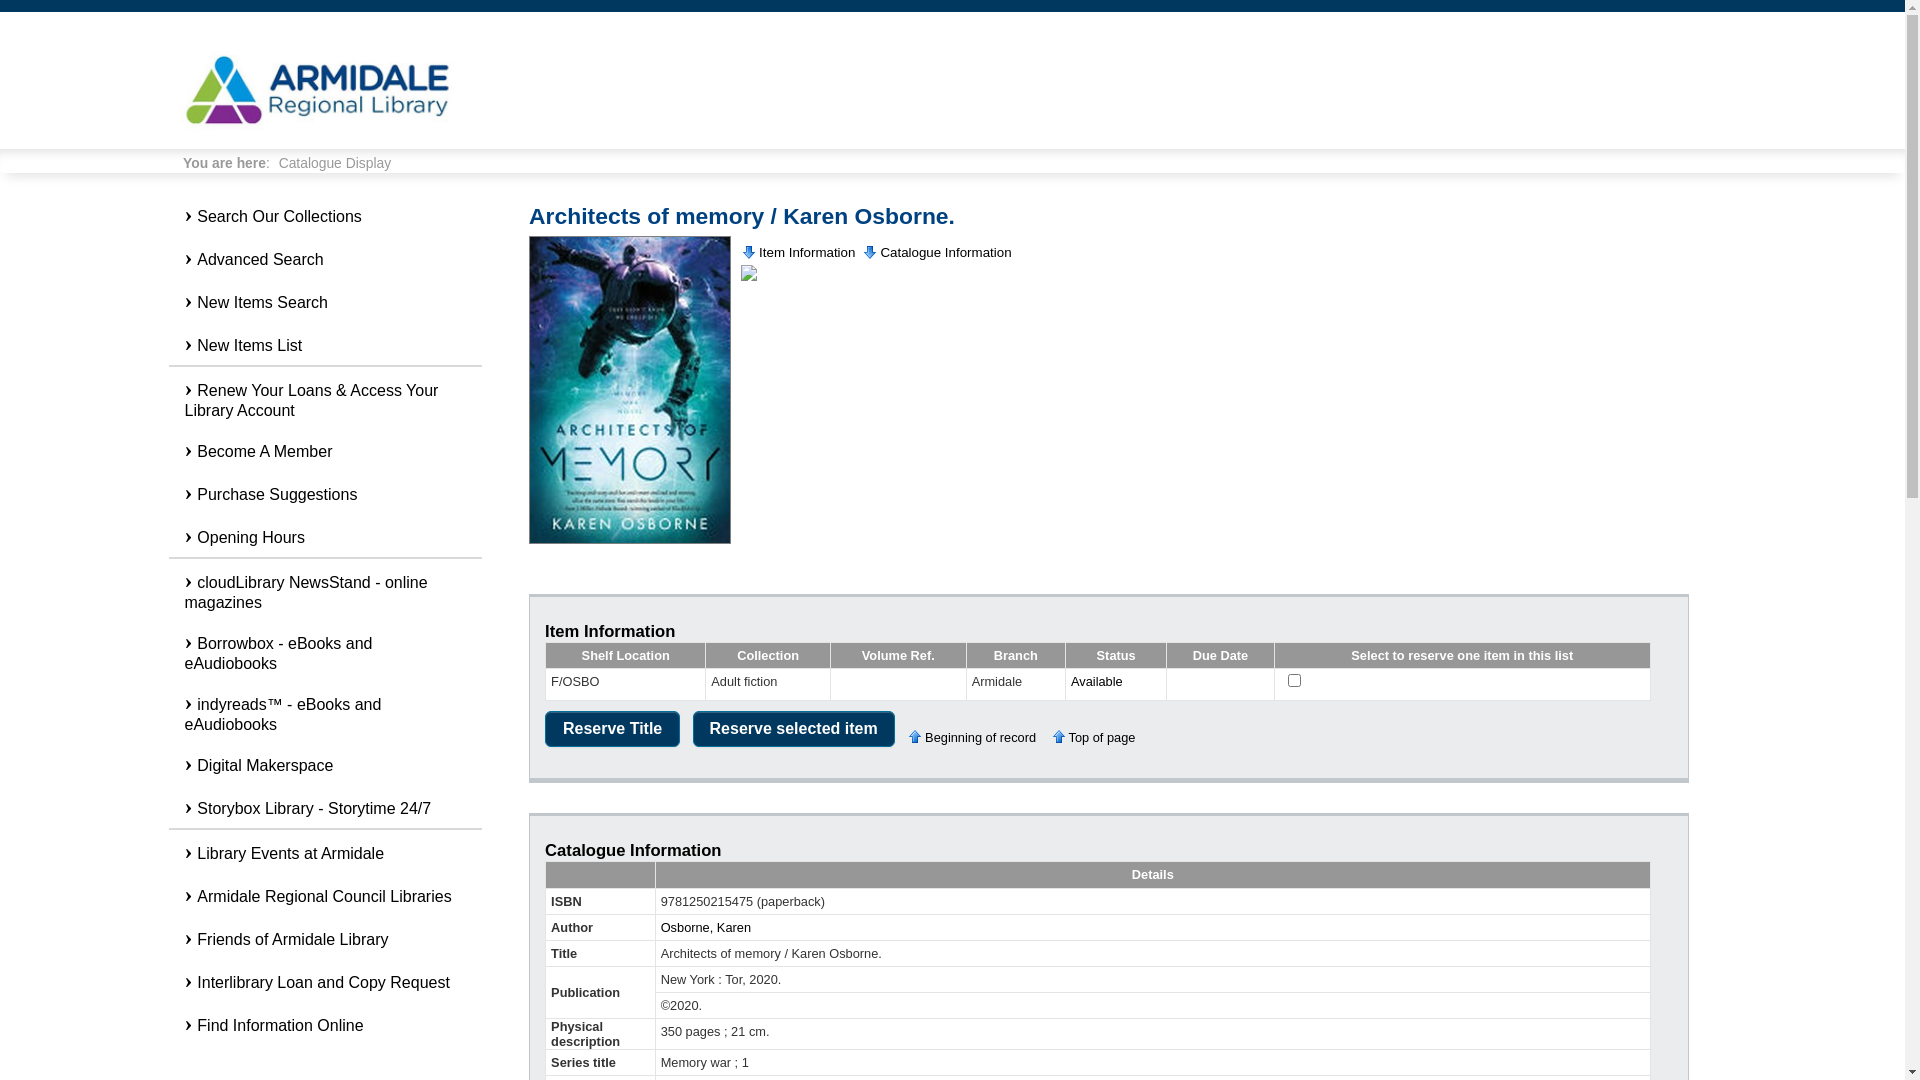  I want to click on Item Information, so click(610, 632).